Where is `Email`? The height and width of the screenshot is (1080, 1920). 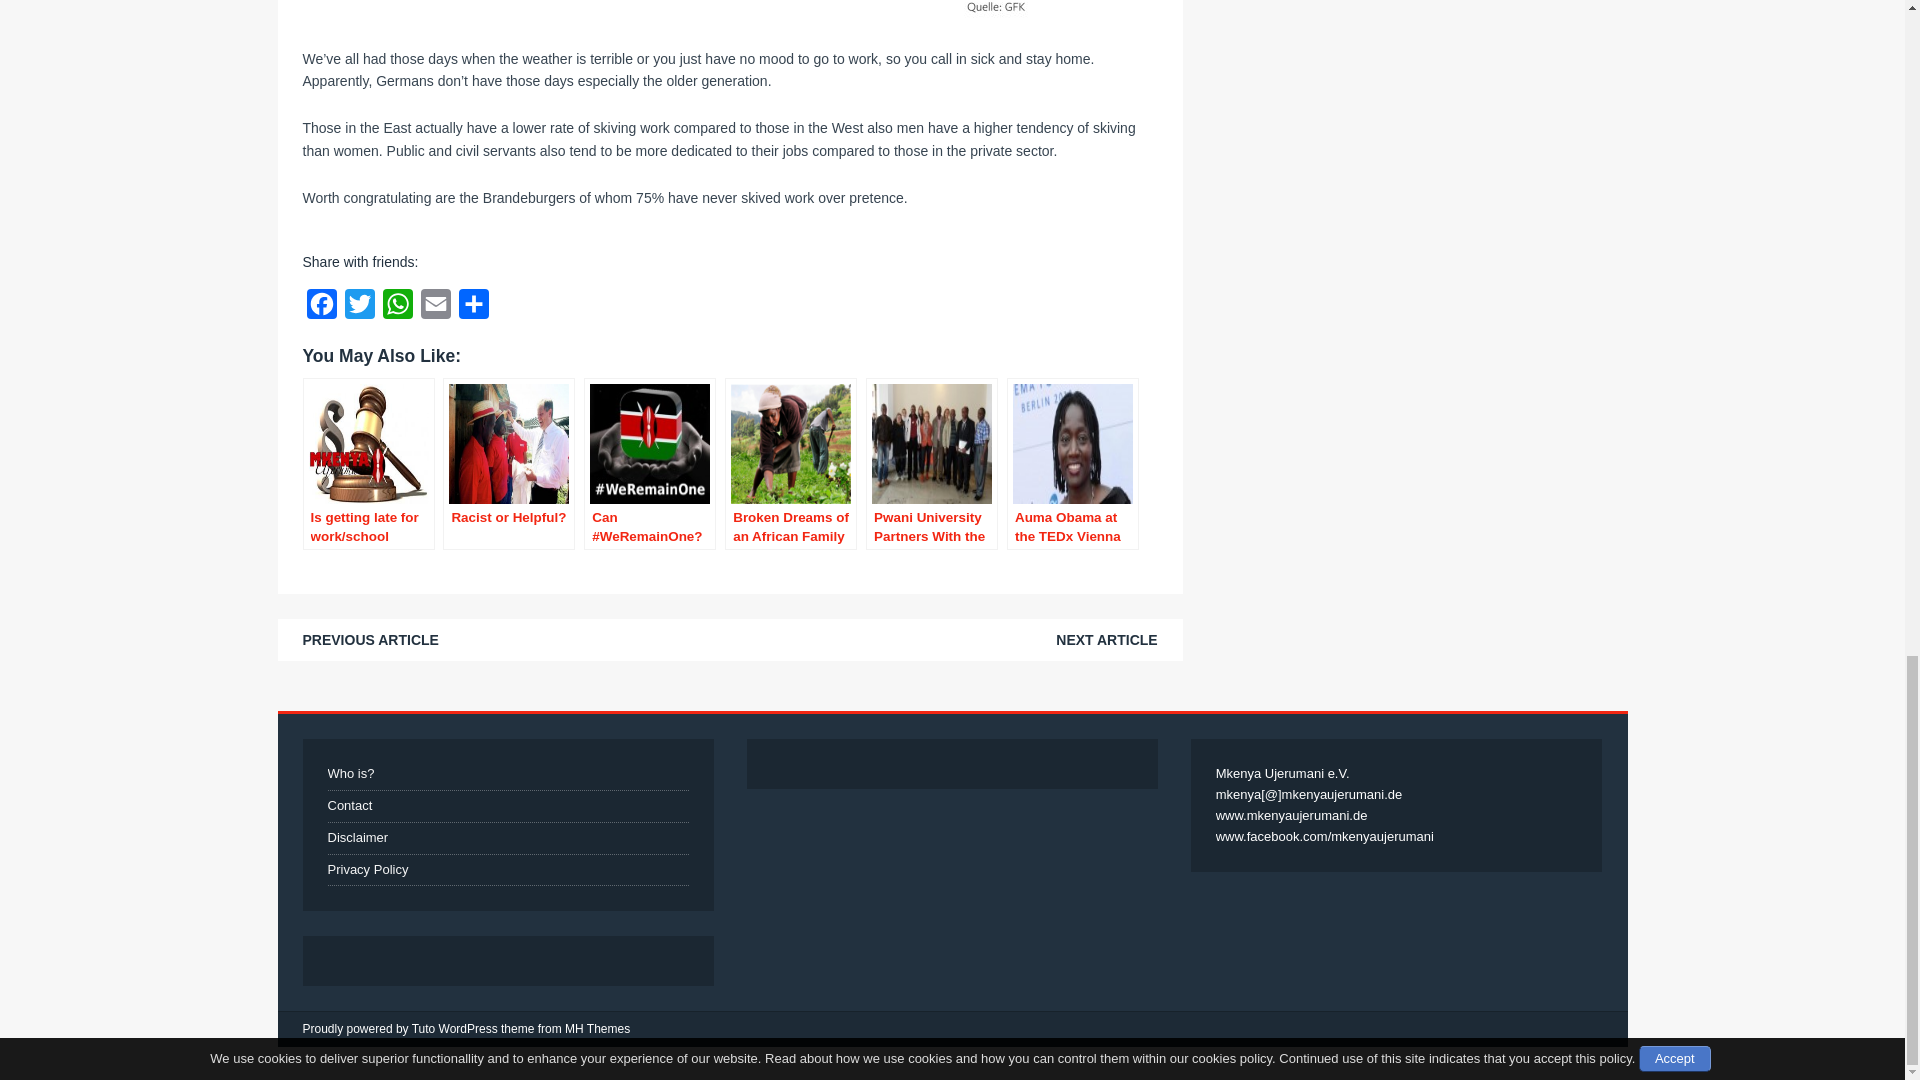 Email is located at coordinates (434, 309).